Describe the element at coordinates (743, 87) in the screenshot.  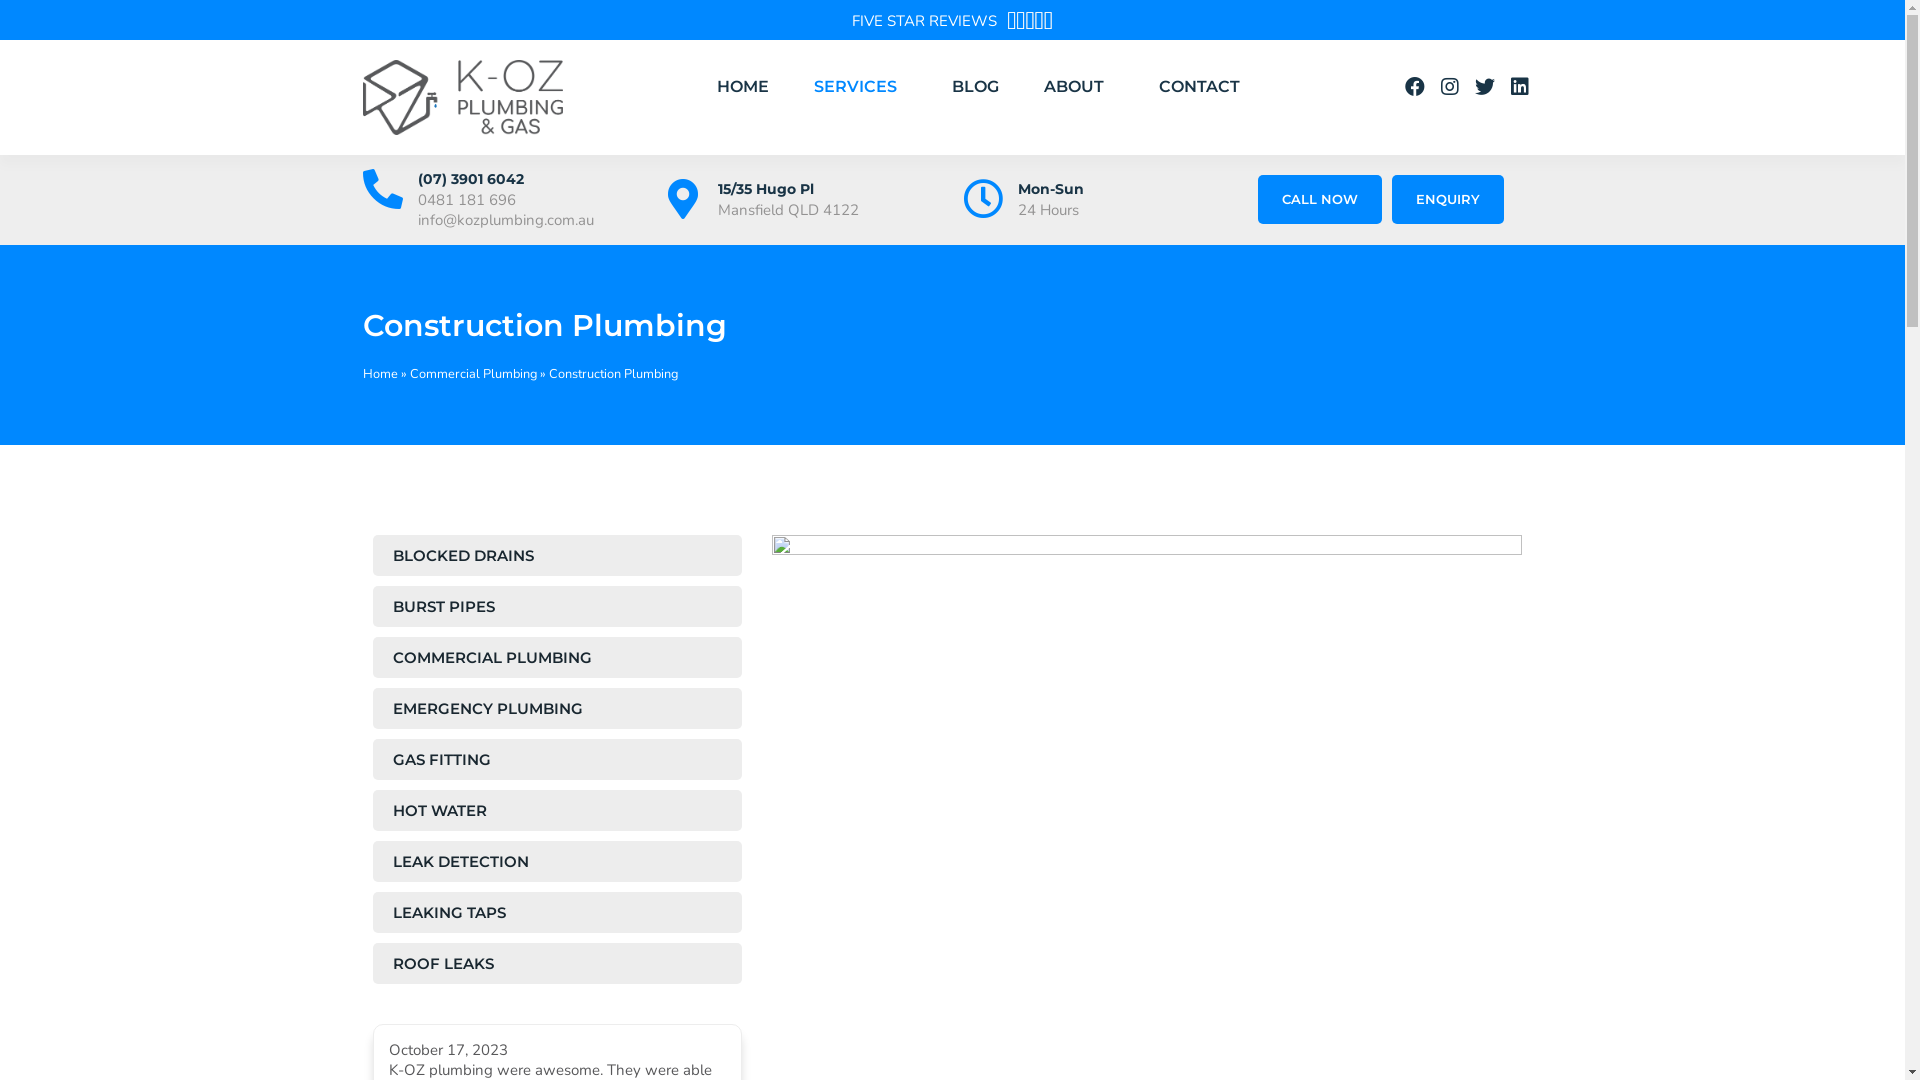
I see `HOME` at that location.